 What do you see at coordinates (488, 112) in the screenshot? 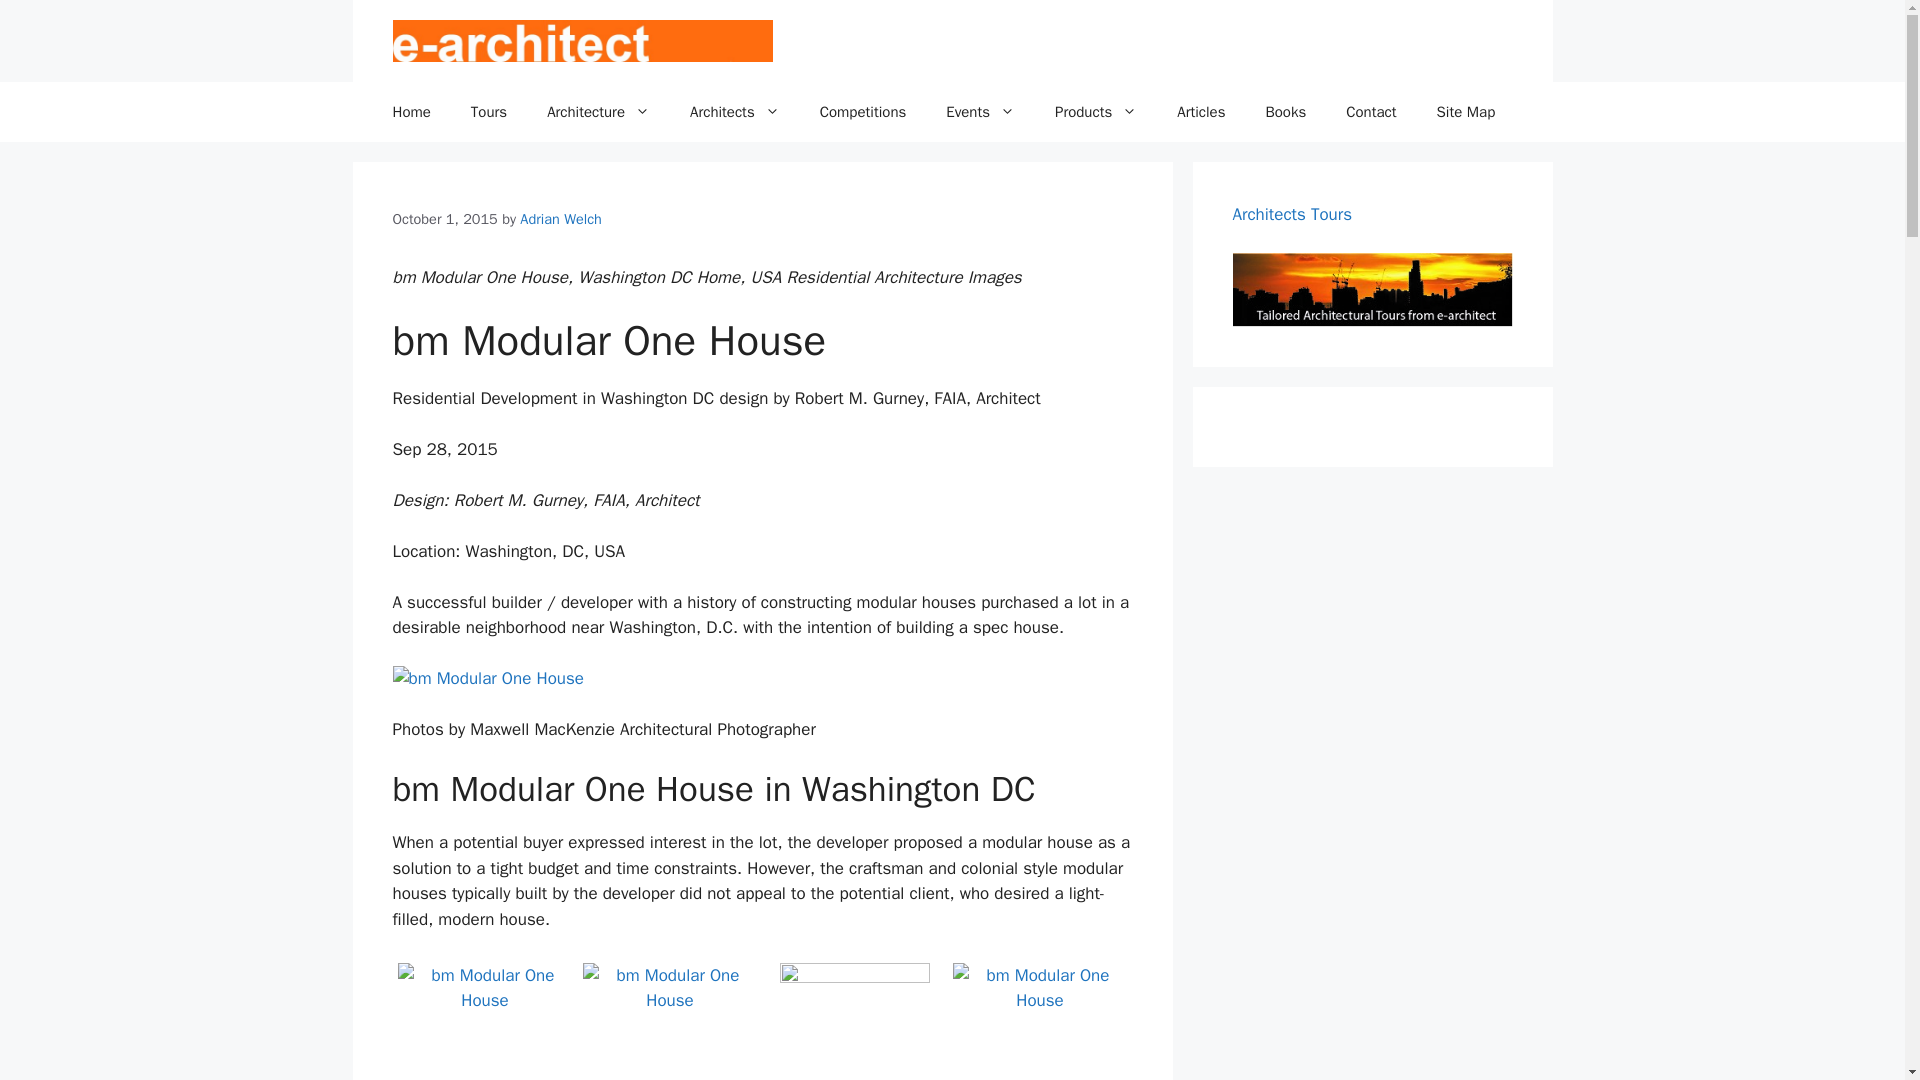
I see `Tours` at bounding box center [488, 112].